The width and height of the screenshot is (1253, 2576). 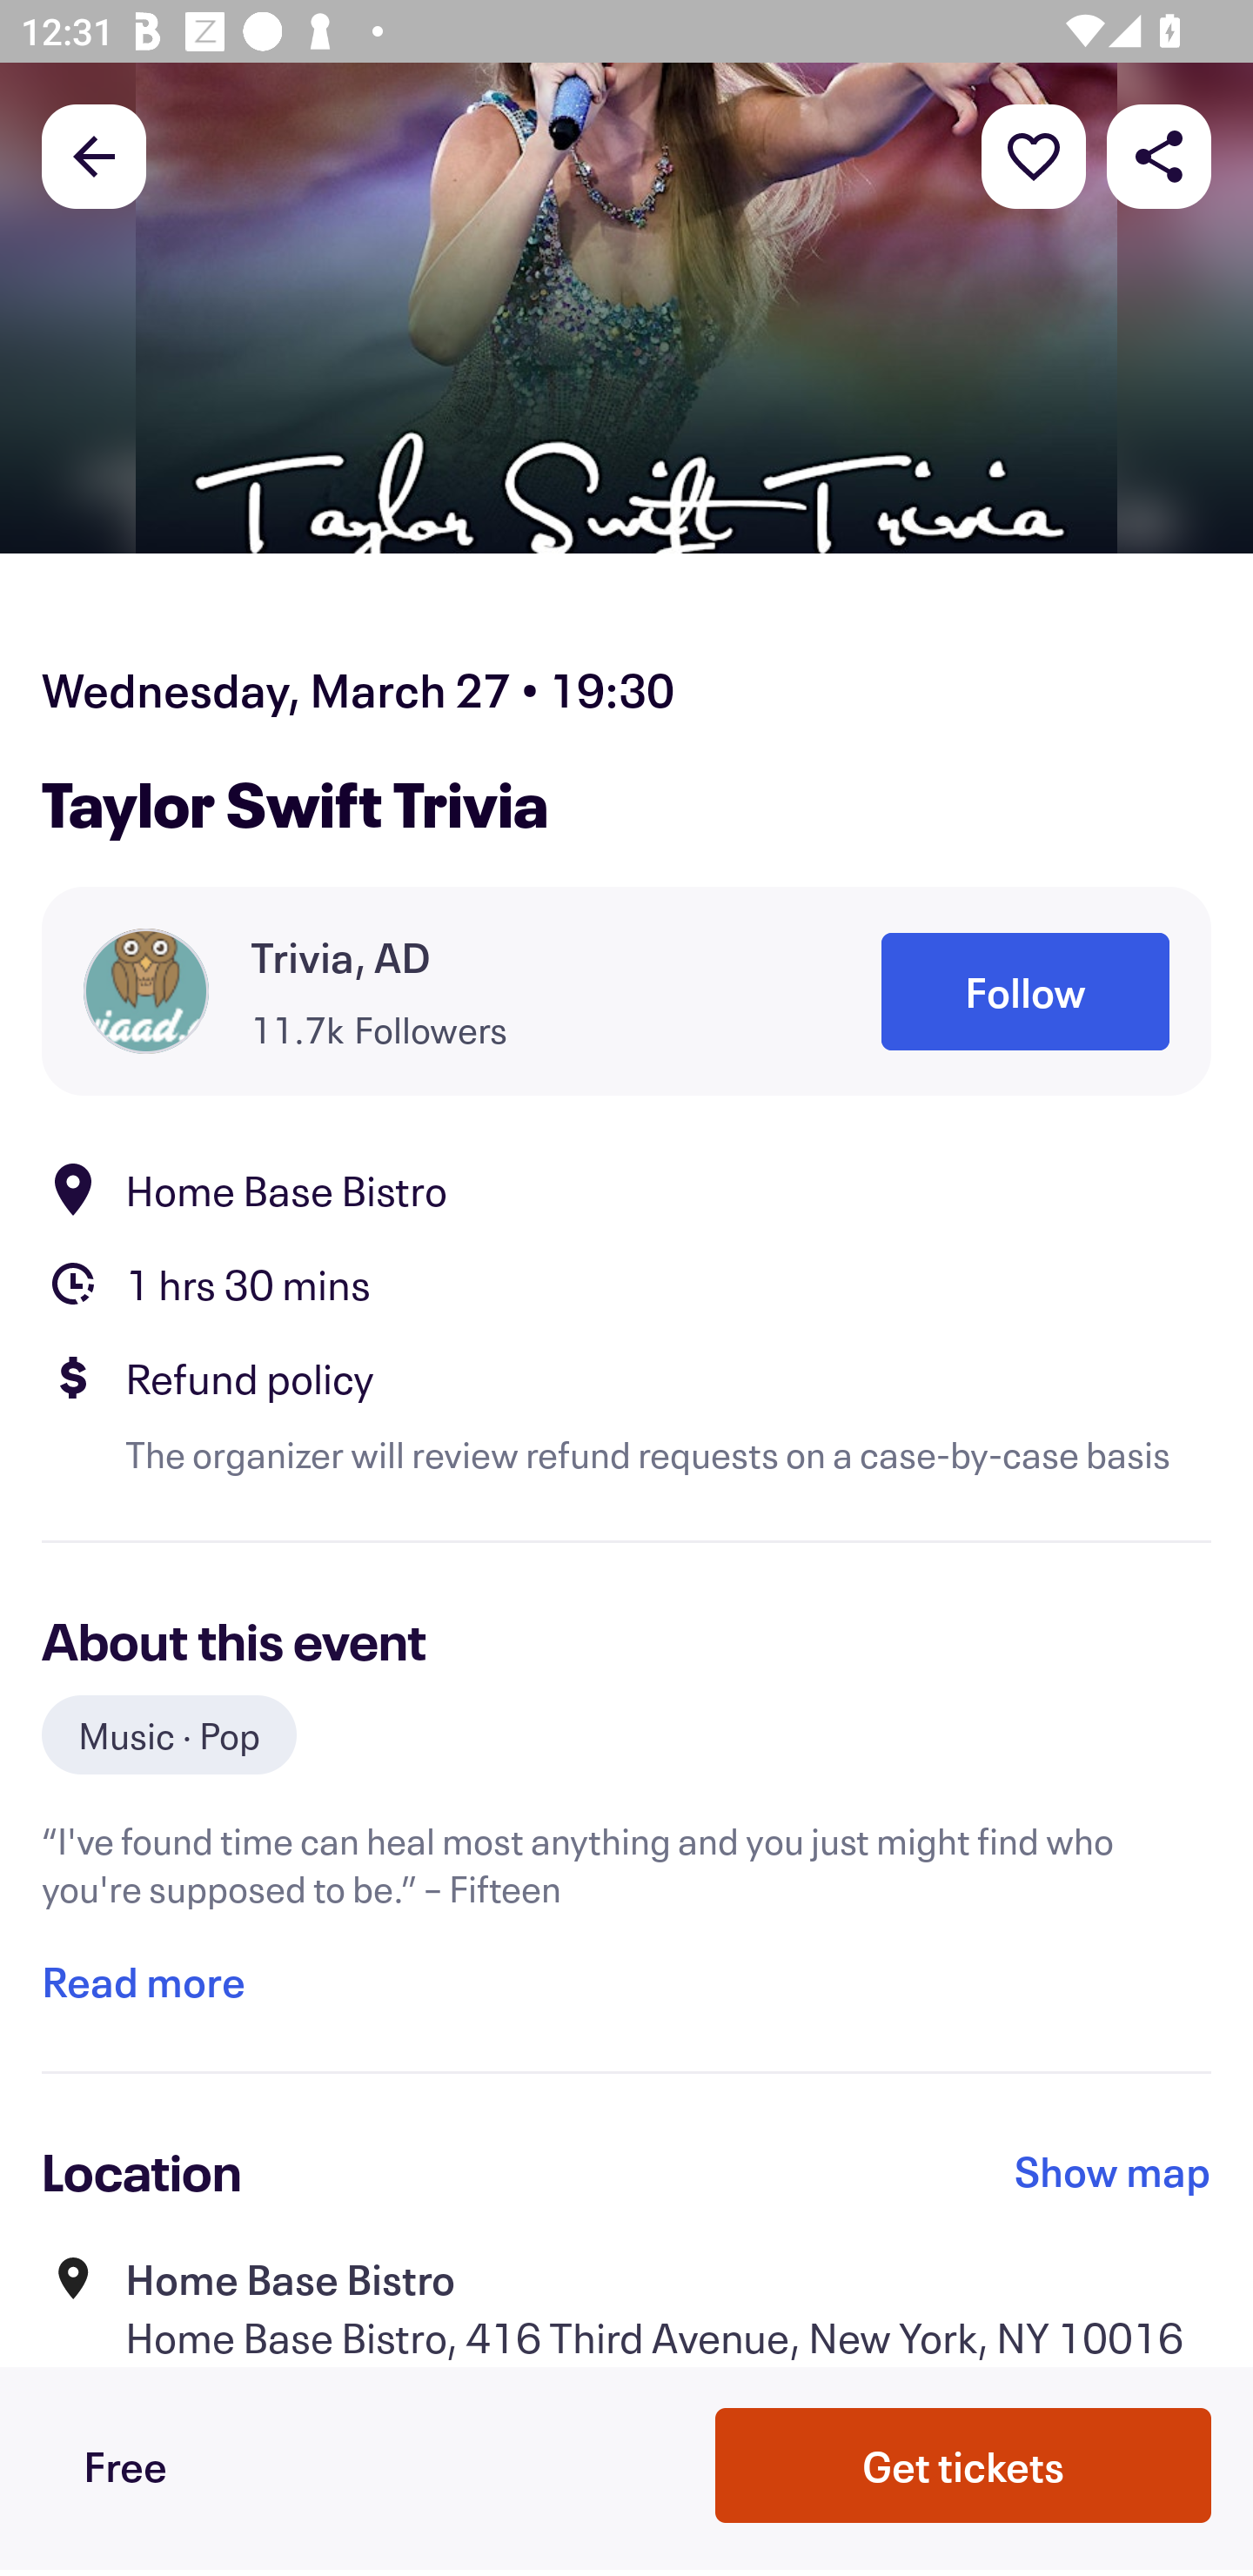 I want to click on Organizer profile picture, so click(x=146, y=990).